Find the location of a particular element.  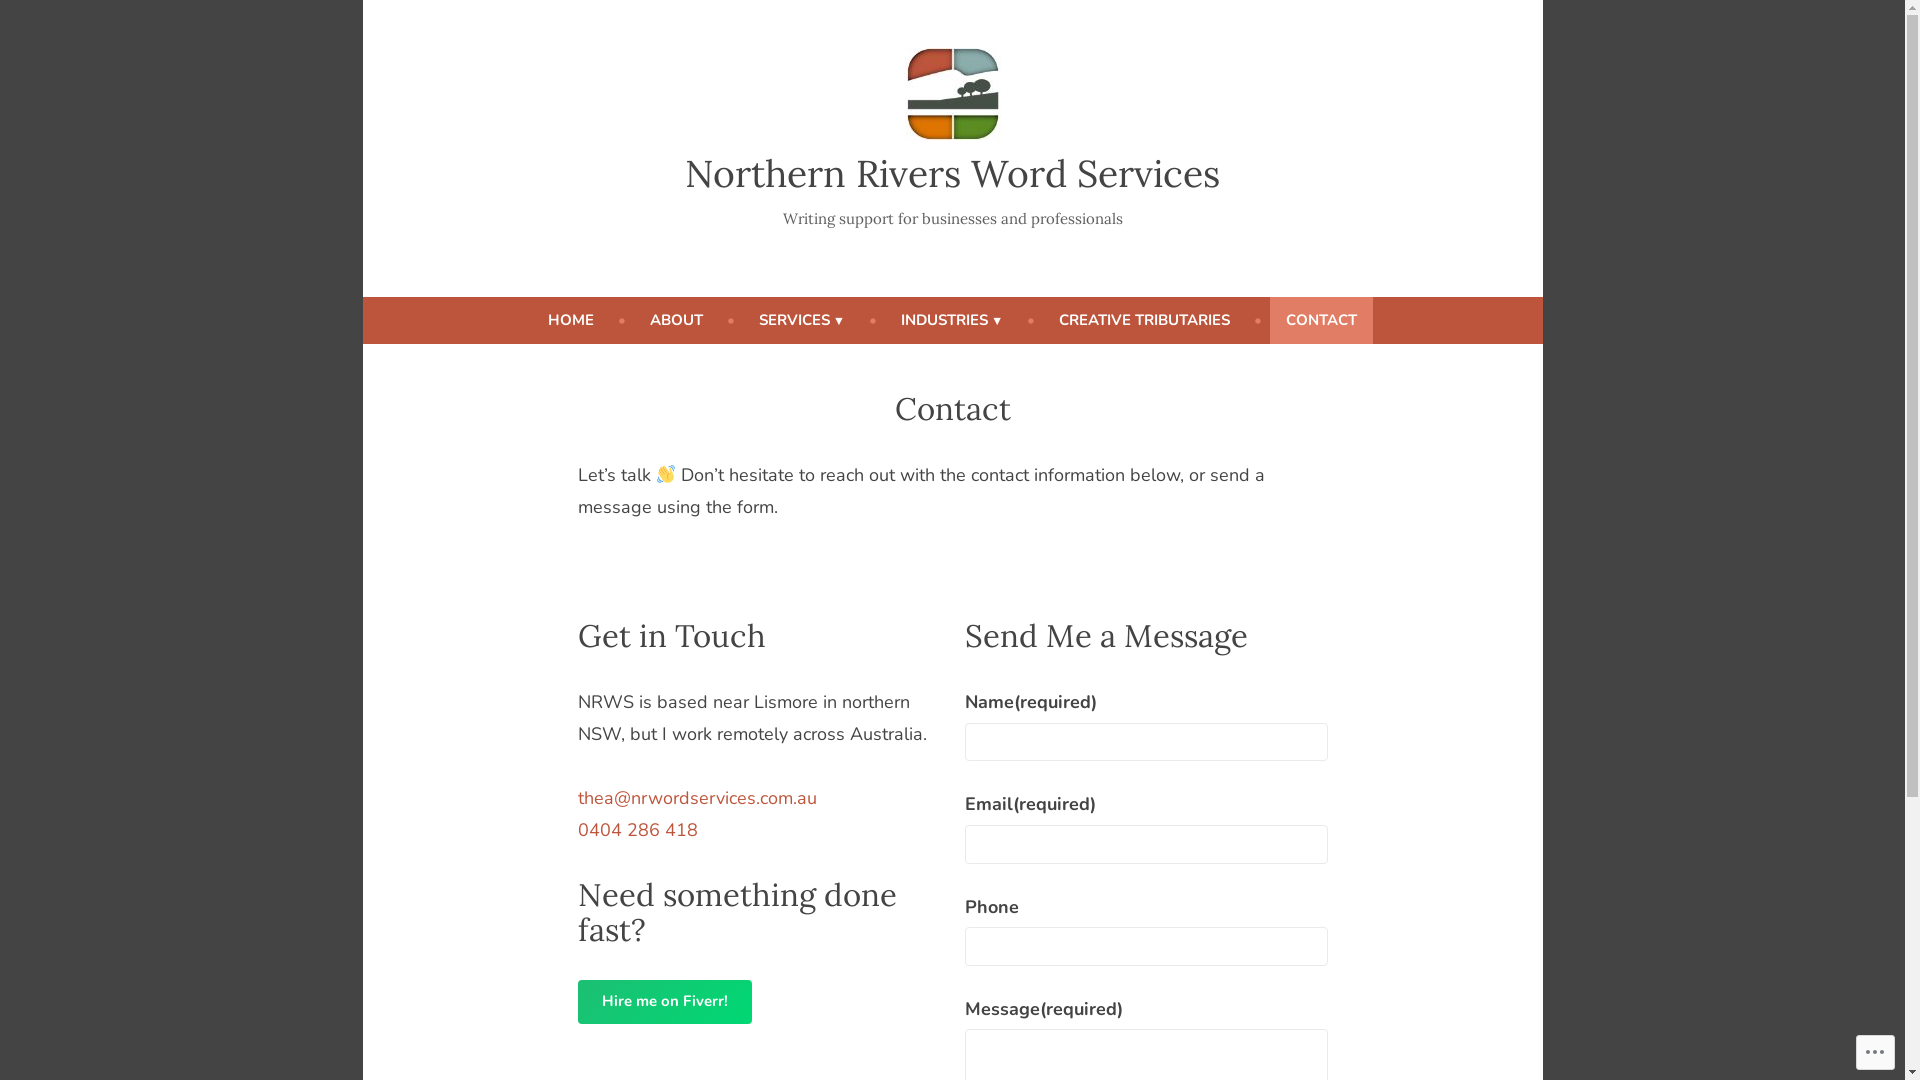

CREATIVE TRIBUTARIES is located at coordinates (1144, 320).